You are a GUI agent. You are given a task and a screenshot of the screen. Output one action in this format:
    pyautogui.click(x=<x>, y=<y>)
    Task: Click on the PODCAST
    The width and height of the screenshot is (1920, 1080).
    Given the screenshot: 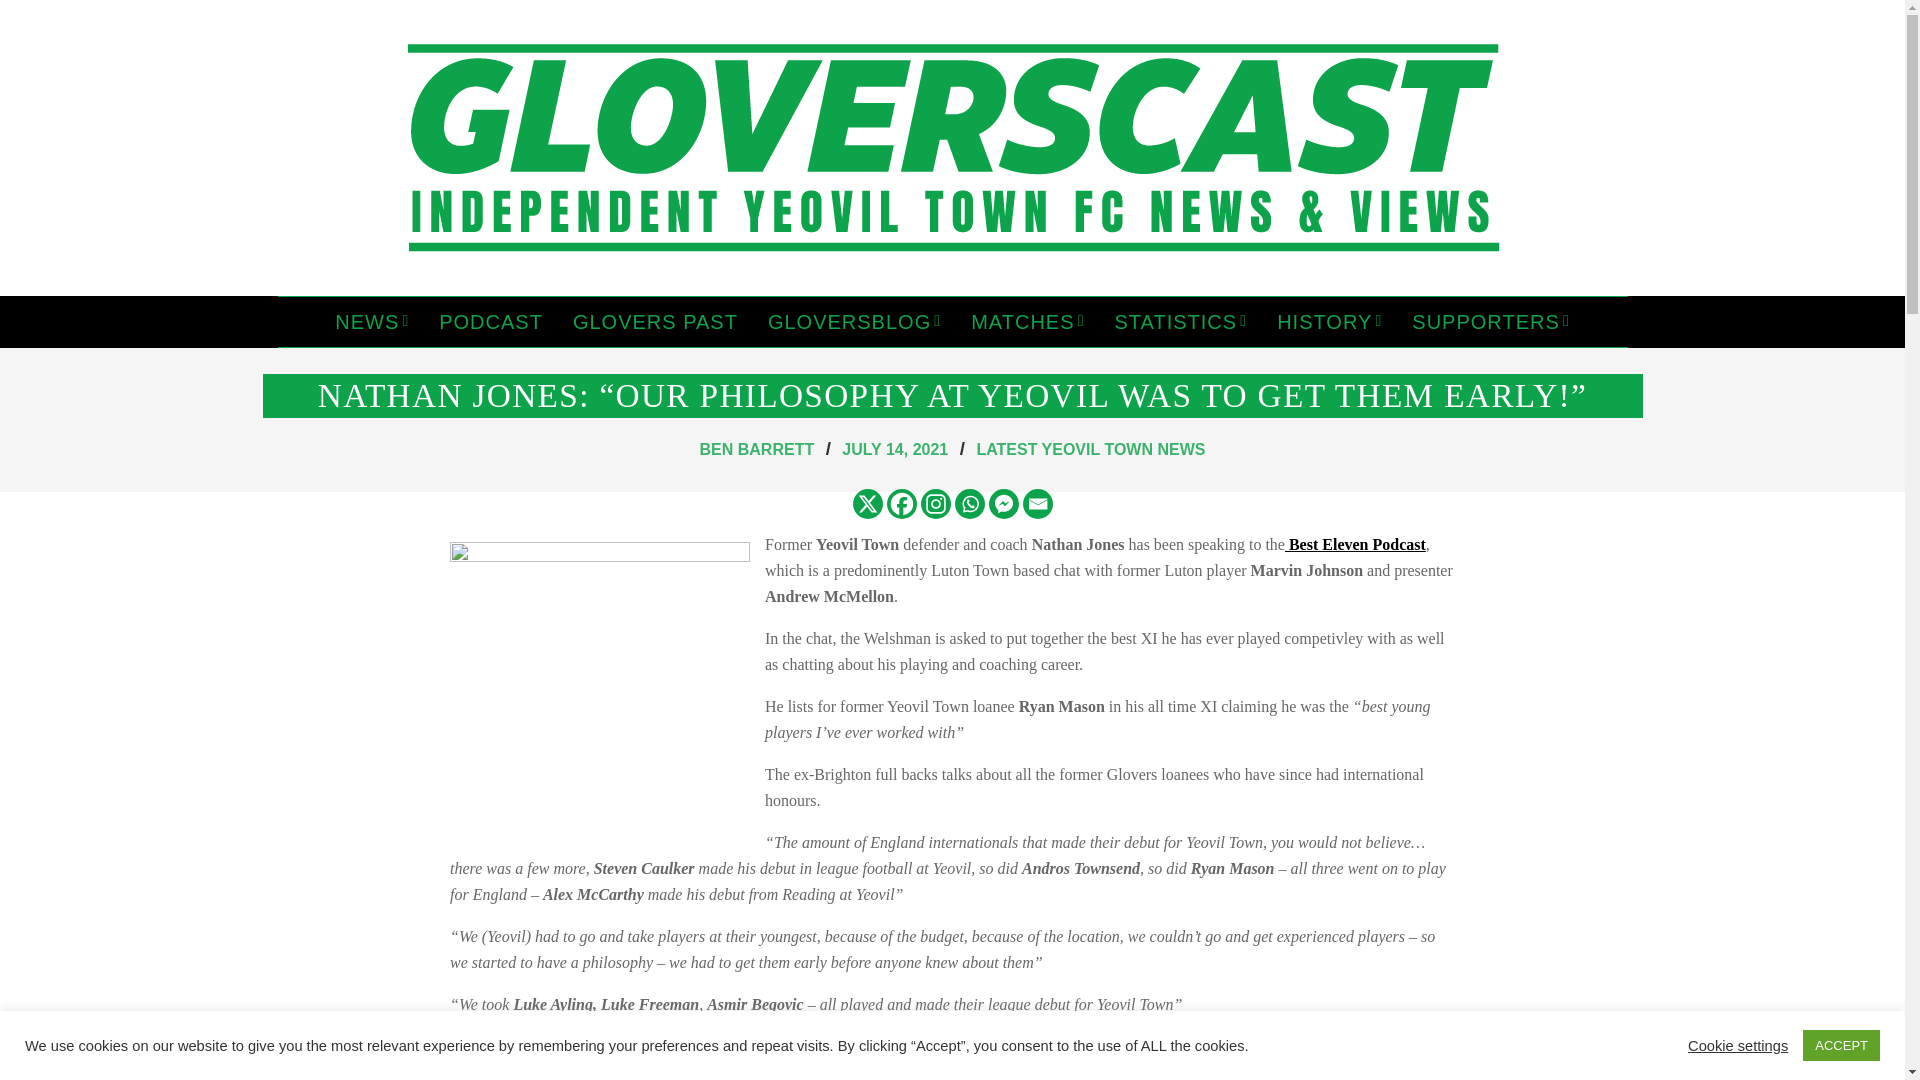 What is the action you would take?
    pyautogui.click(x=491, y=322)
    